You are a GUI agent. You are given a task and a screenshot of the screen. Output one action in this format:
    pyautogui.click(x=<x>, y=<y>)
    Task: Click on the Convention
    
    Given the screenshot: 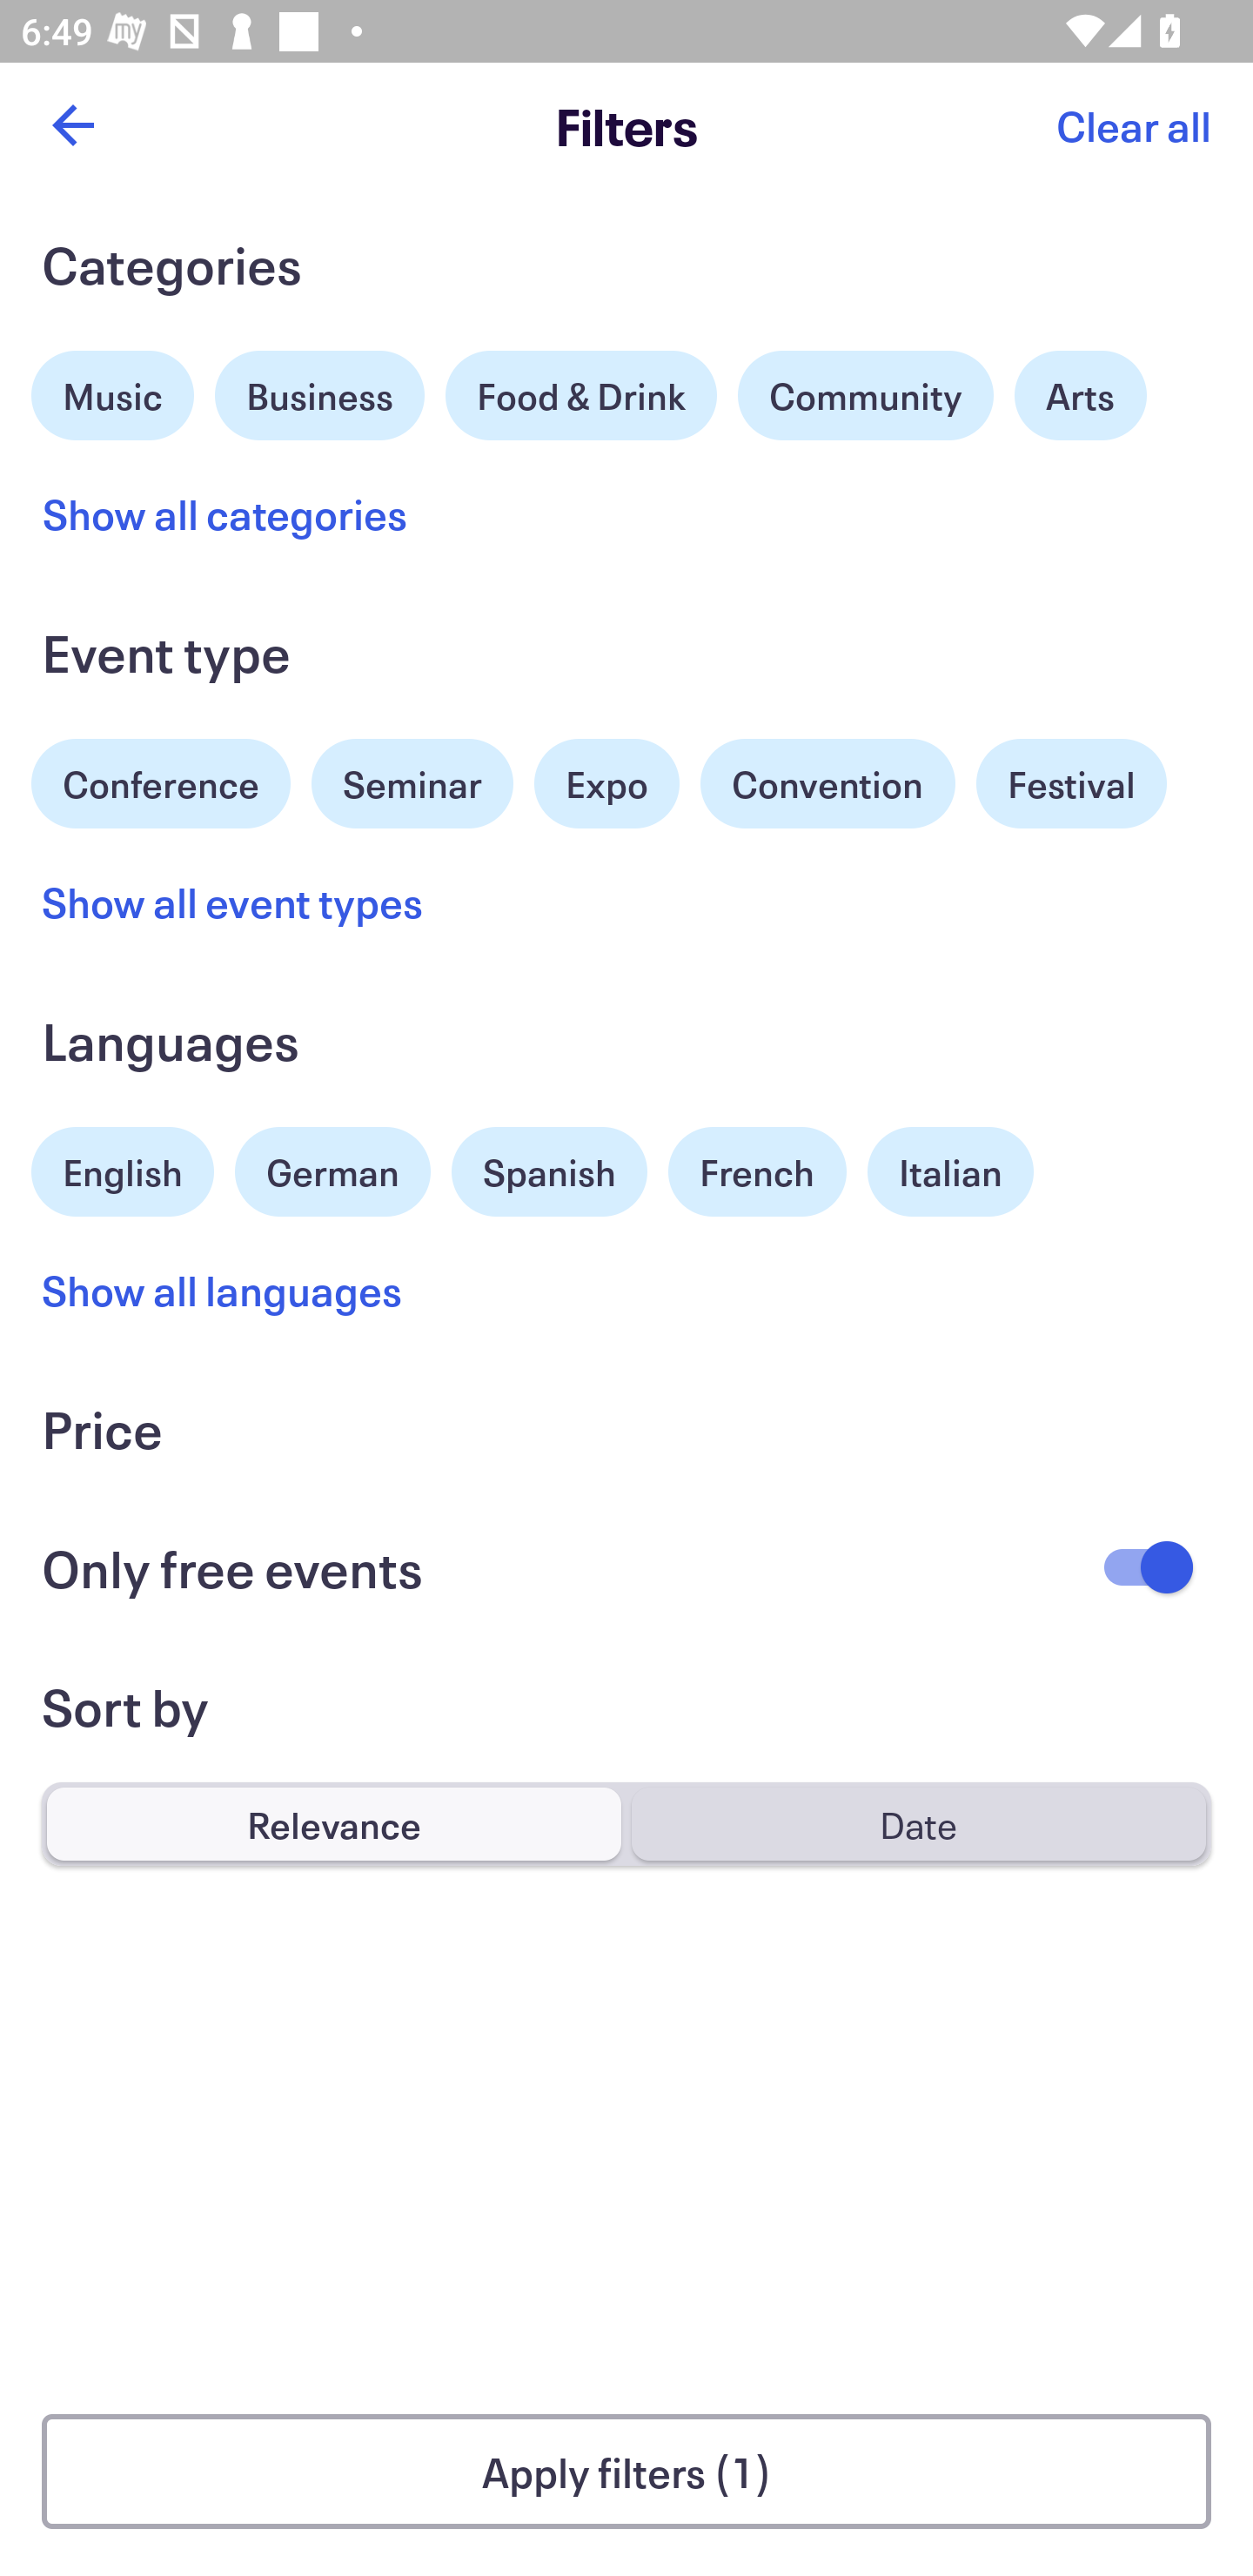 What is the action you would take?
    pyautogui.click(x=827, y=783)
    